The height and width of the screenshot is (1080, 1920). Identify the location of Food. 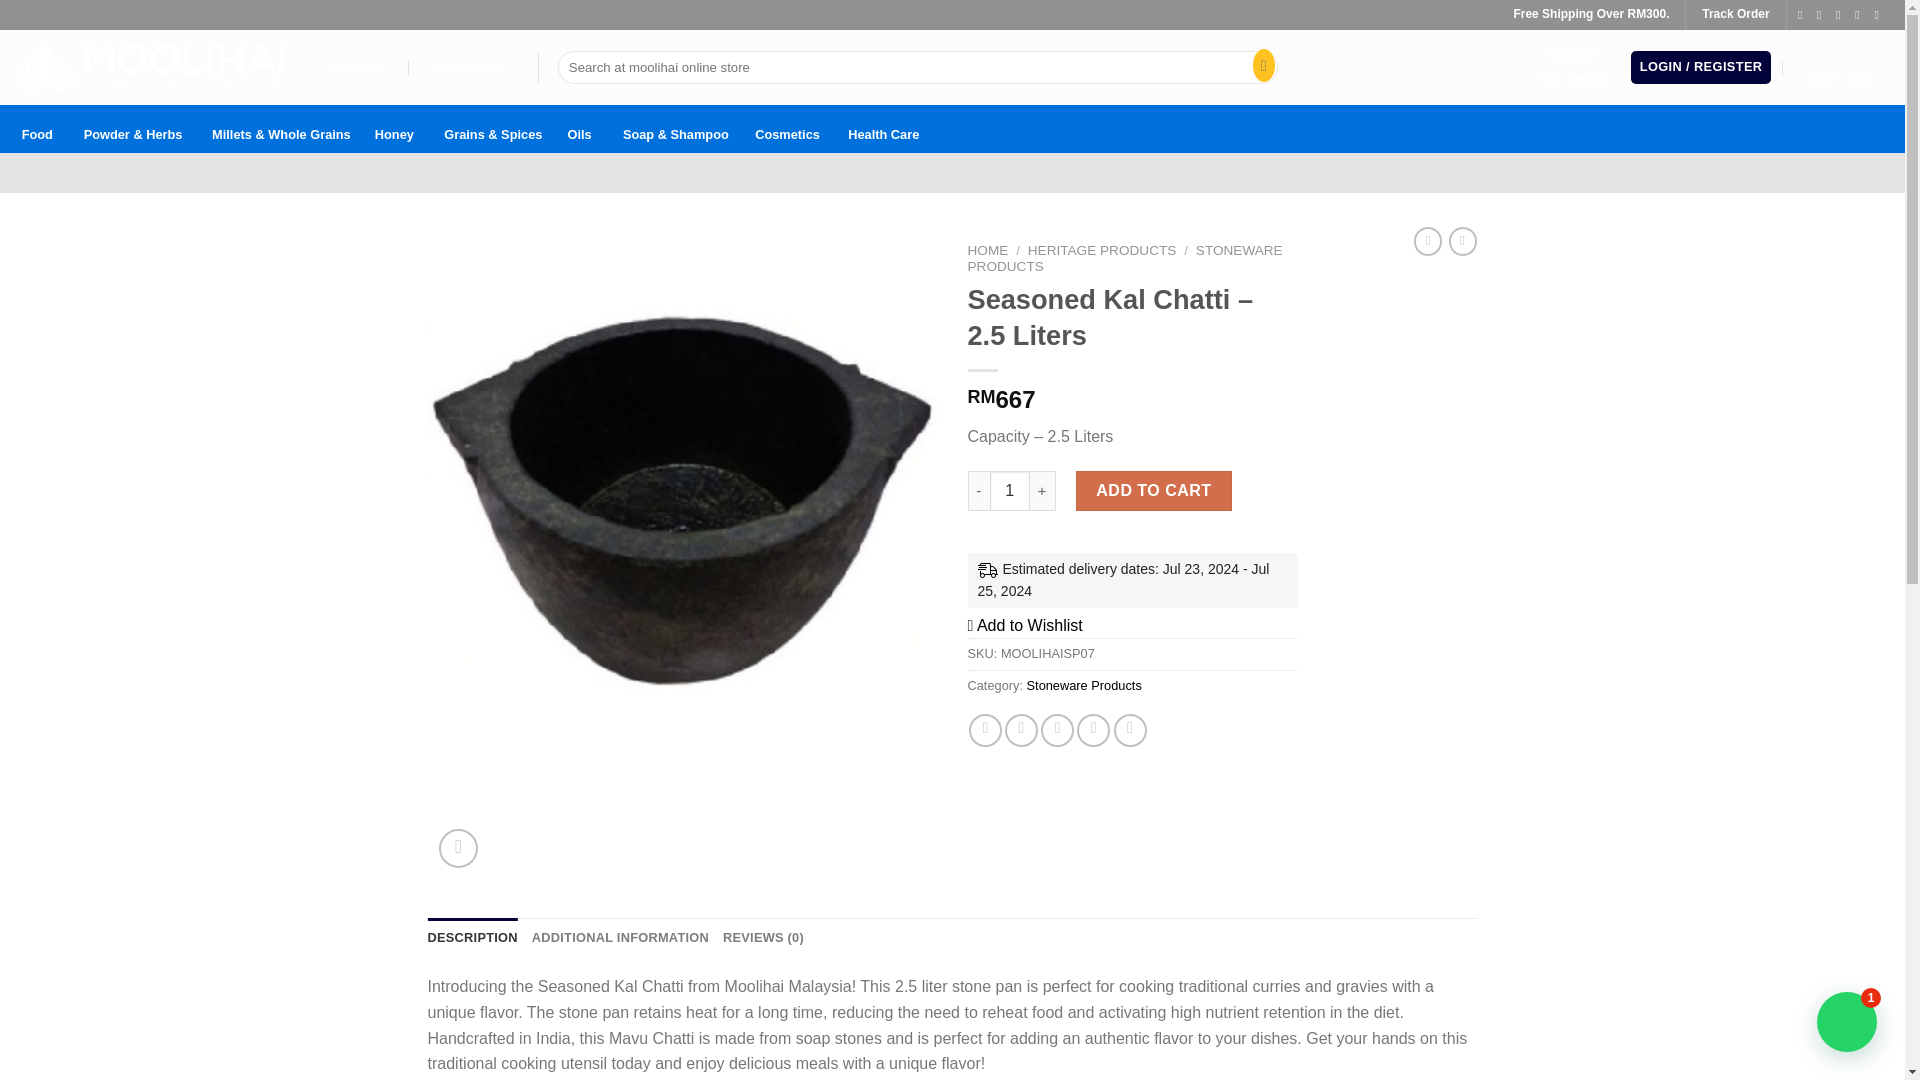
(37, 128).